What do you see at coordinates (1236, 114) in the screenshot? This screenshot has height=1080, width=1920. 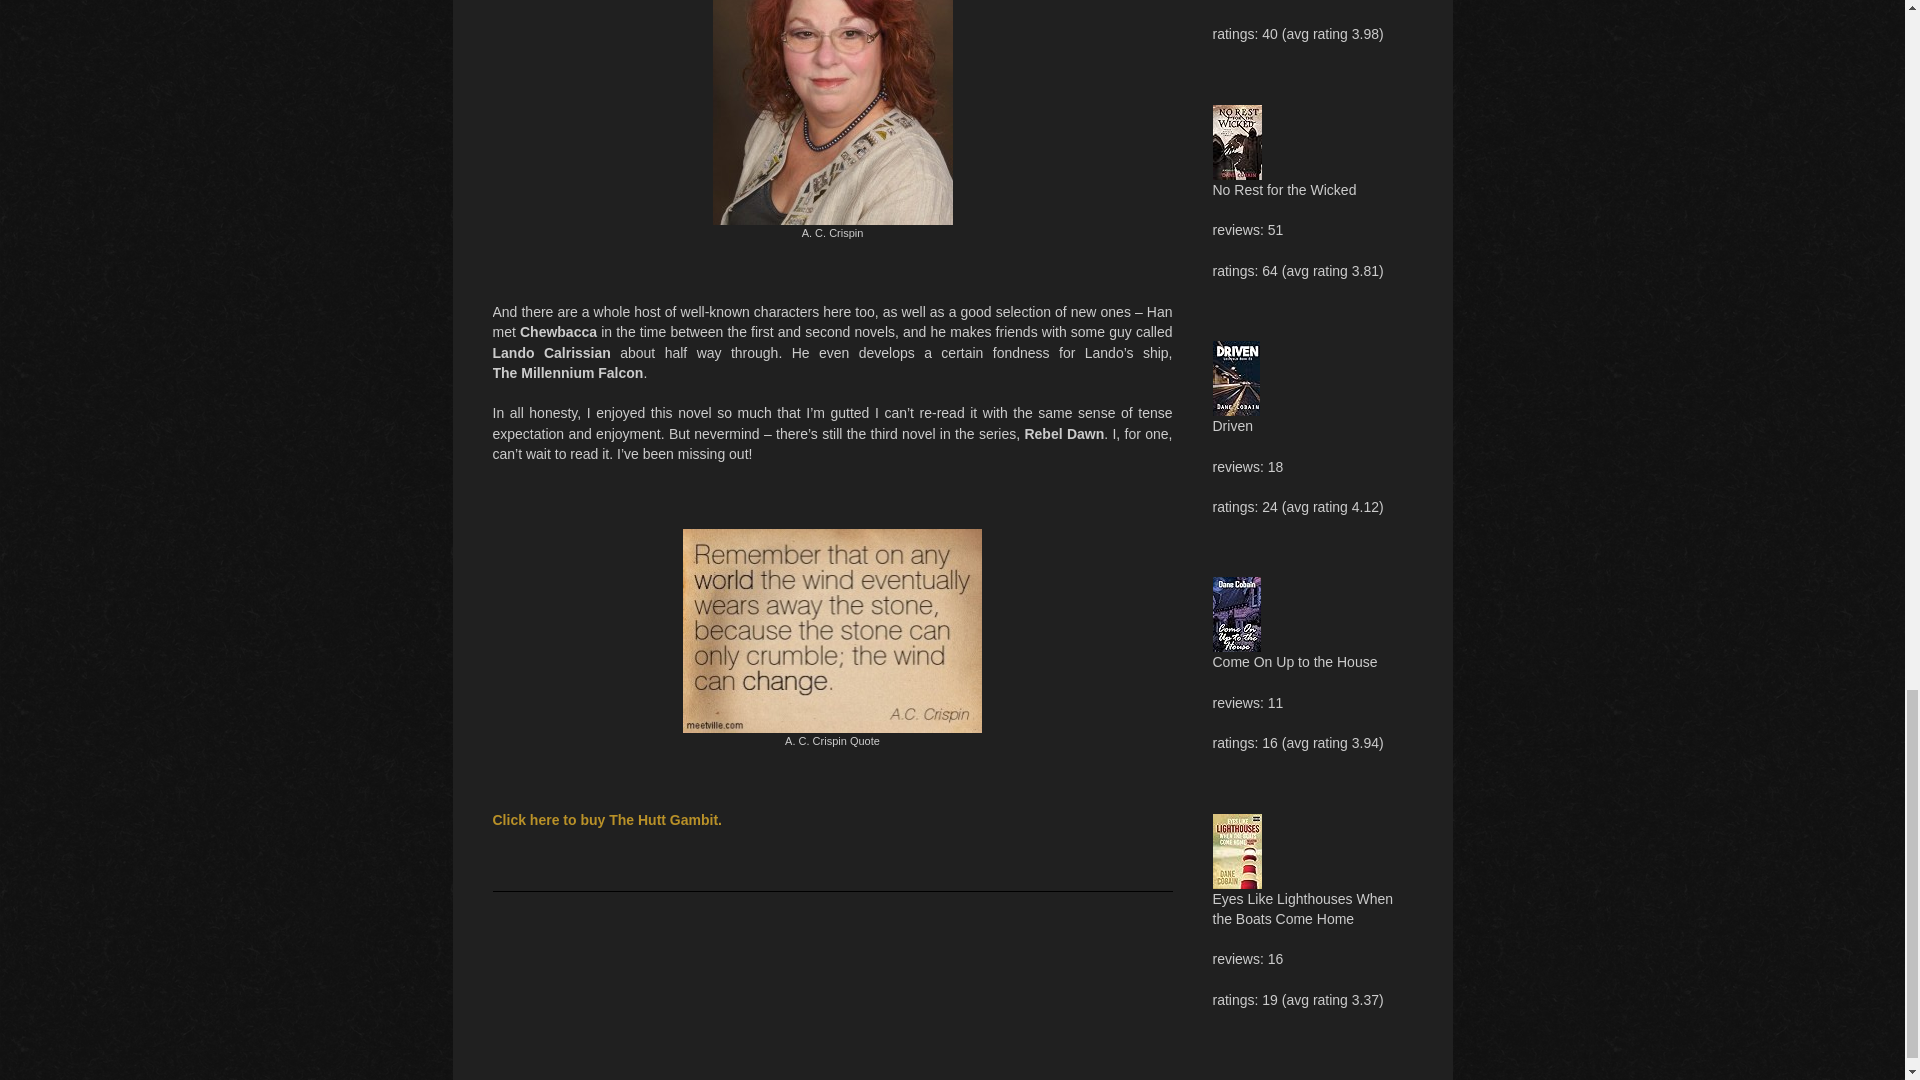 I see `No Rest for the Wicked` at bounding box center [1236, 114].